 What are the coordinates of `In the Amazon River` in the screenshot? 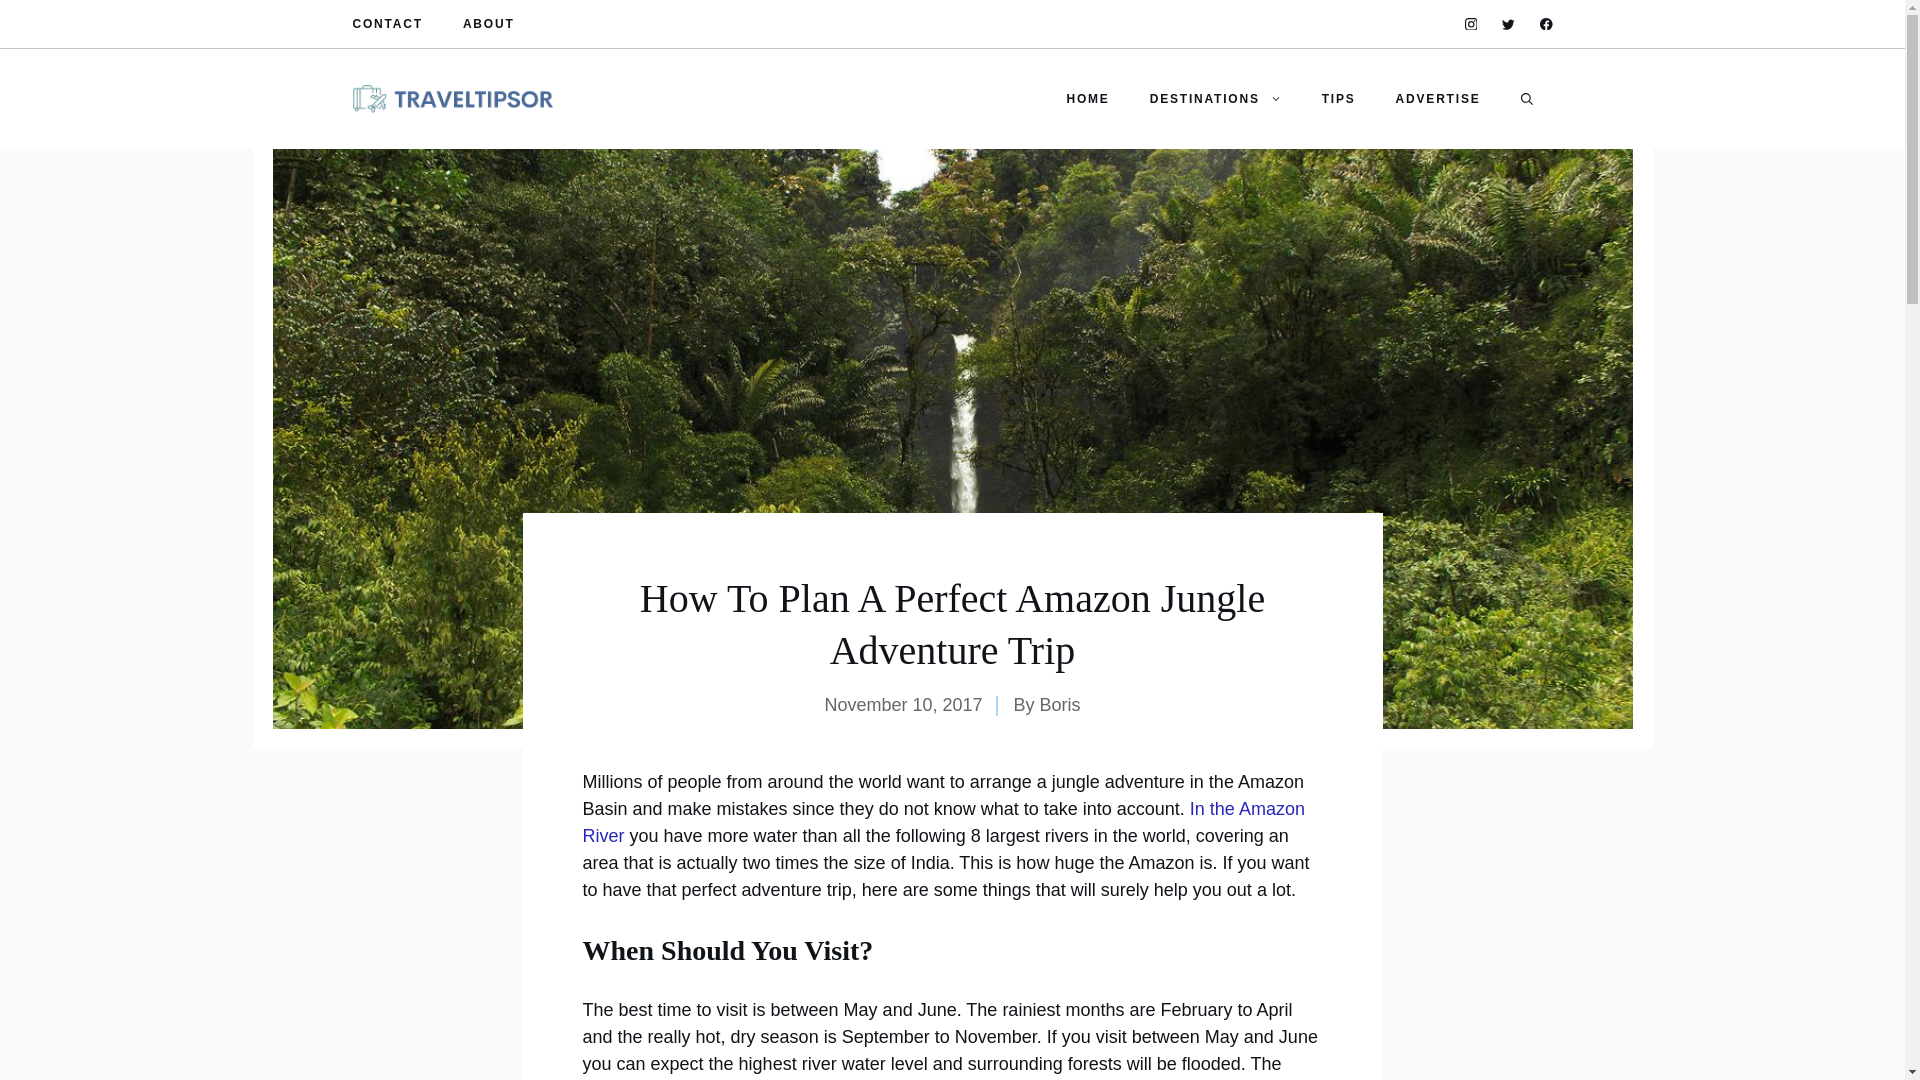 It's located at (942, 822).